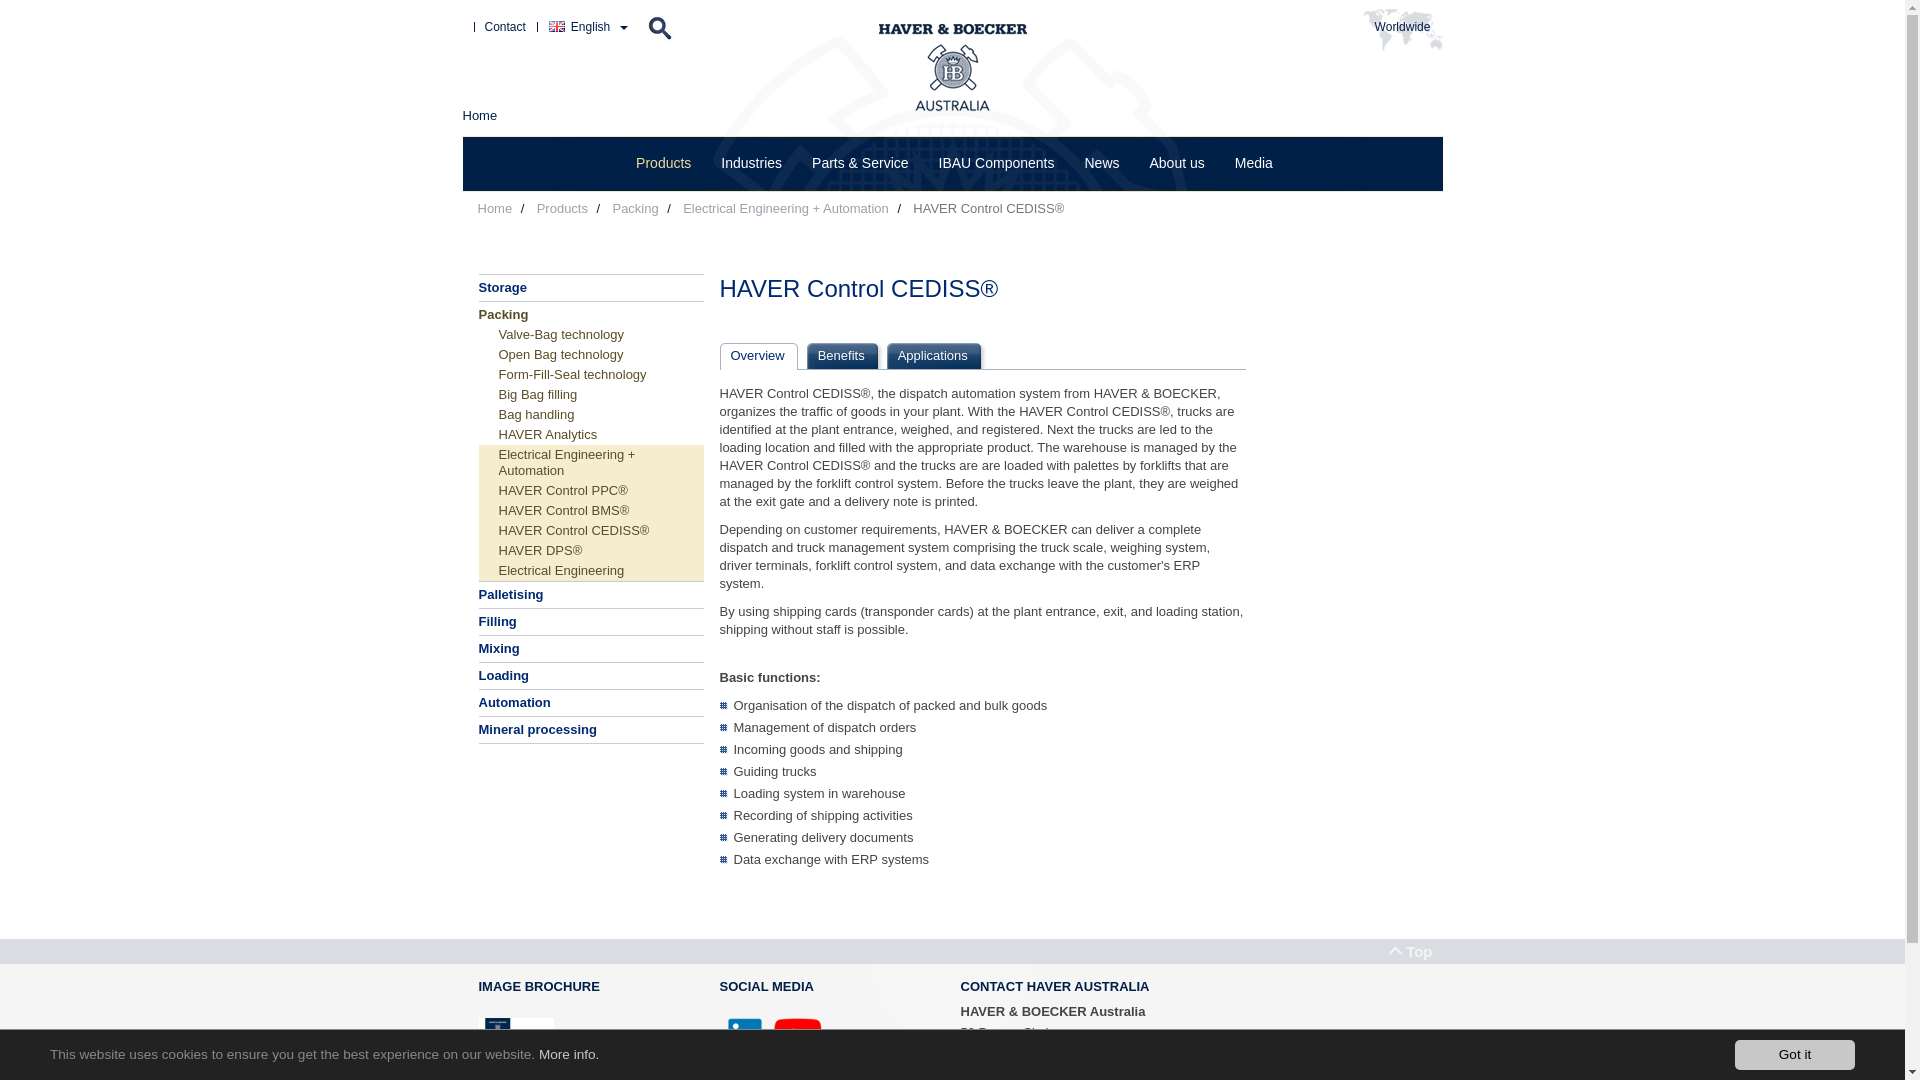 The width and height of the screenshot is (1920, 1080). I want to click on Open Bag technology, so click(590, 355).